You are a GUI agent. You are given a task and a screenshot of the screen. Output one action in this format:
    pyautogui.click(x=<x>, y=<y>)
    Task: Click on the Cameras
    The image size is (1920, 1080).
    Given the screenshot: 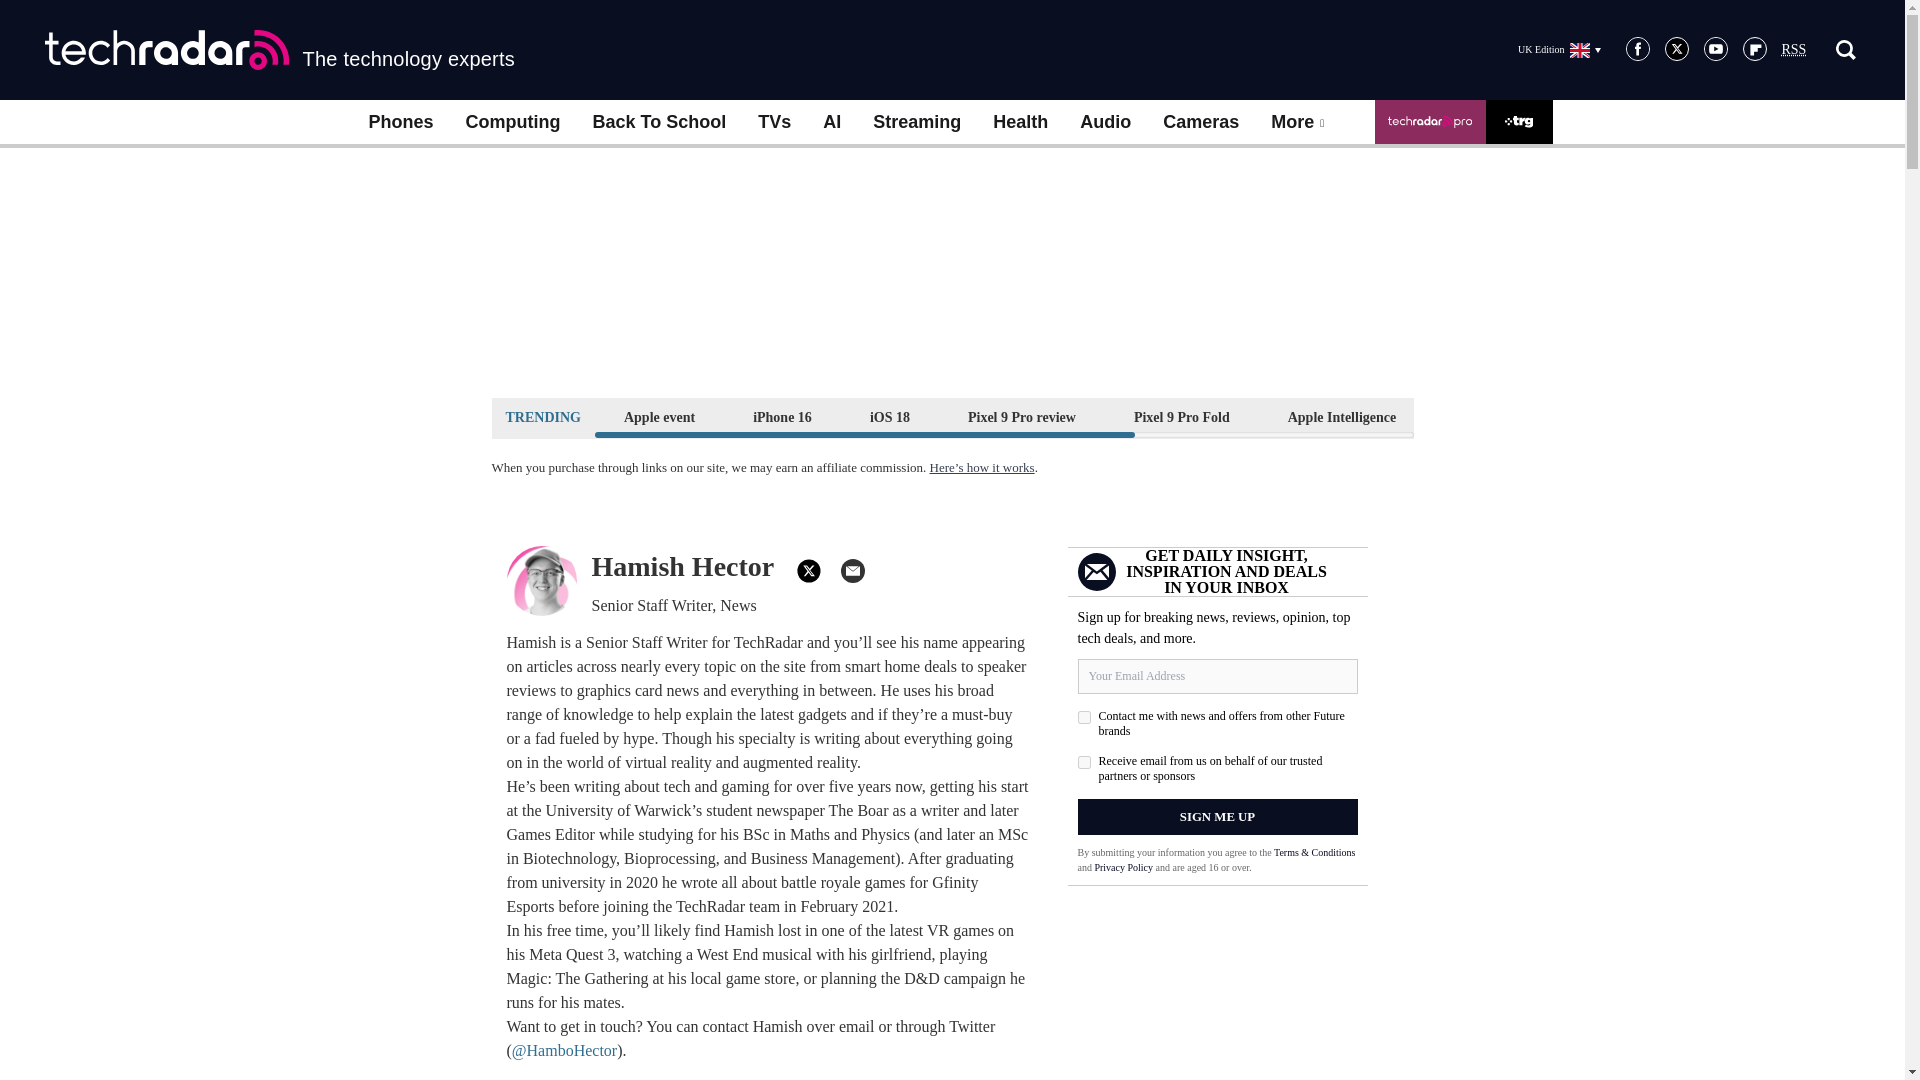 What is the action you would take?
    pyautogui.click(x=1200, y=122)
    